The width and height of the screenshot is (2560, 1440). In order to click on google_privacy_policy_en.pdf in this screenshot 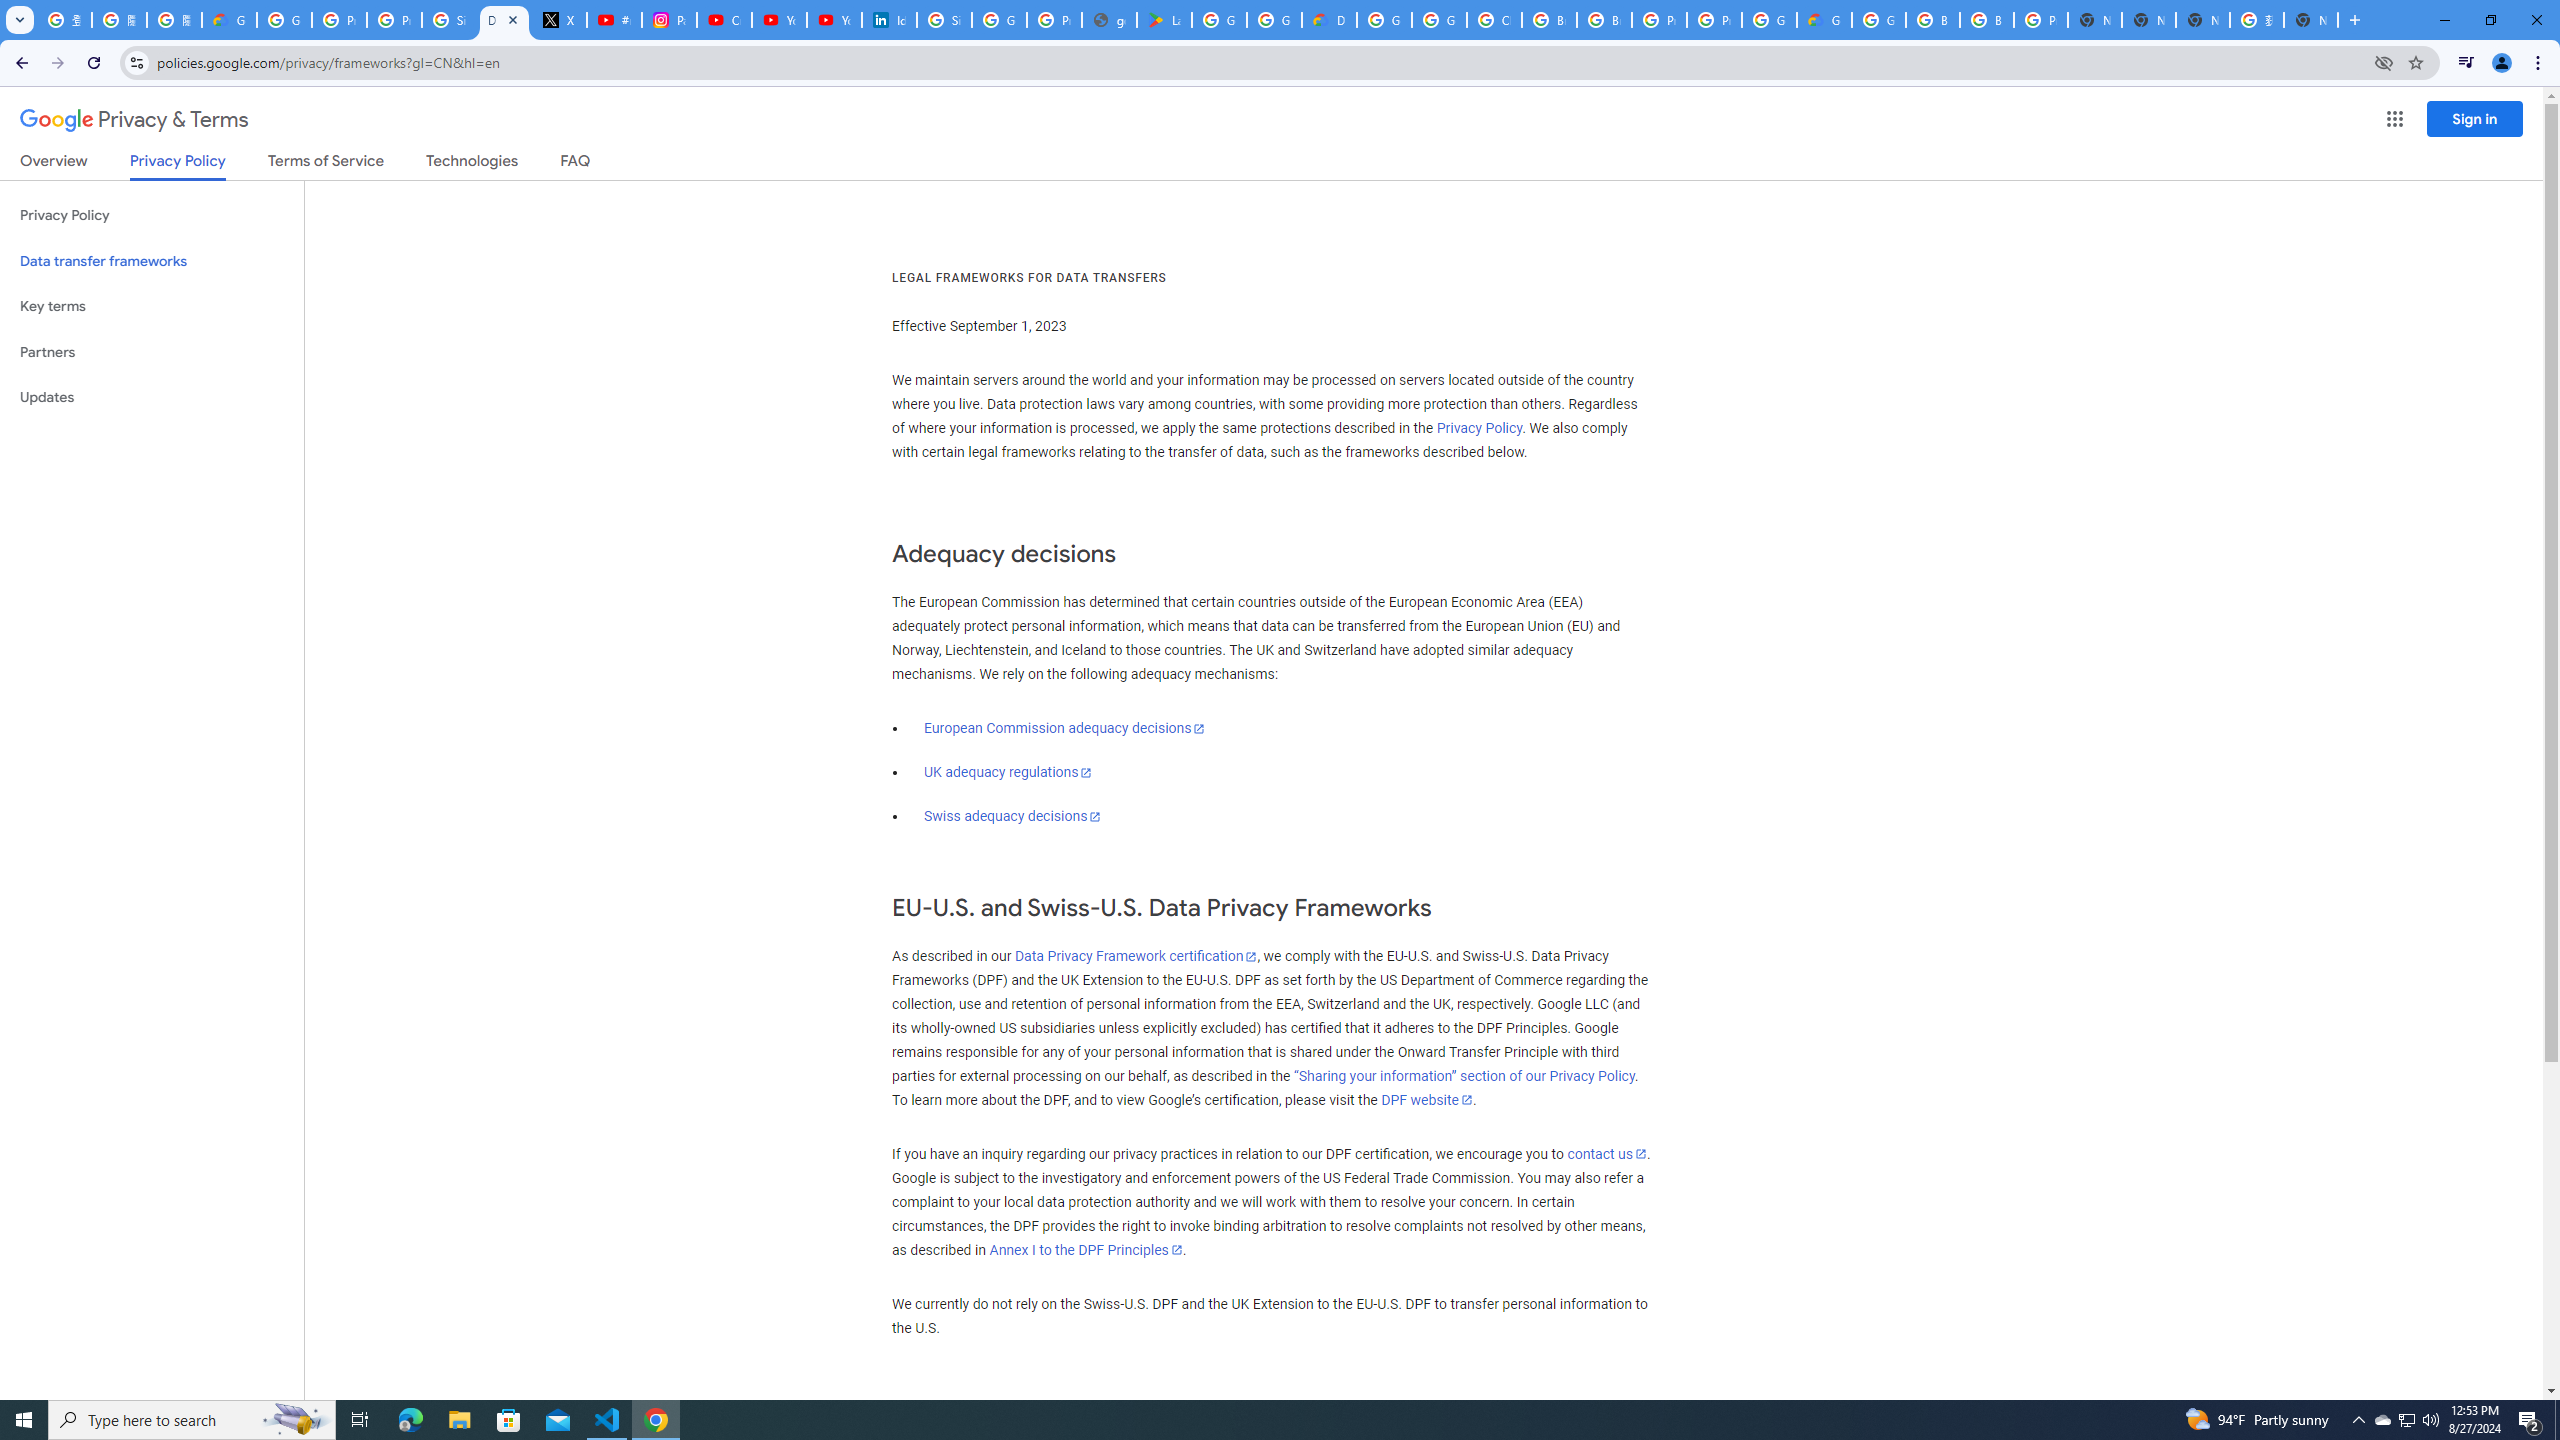, I will do `click(1109, 20)`.